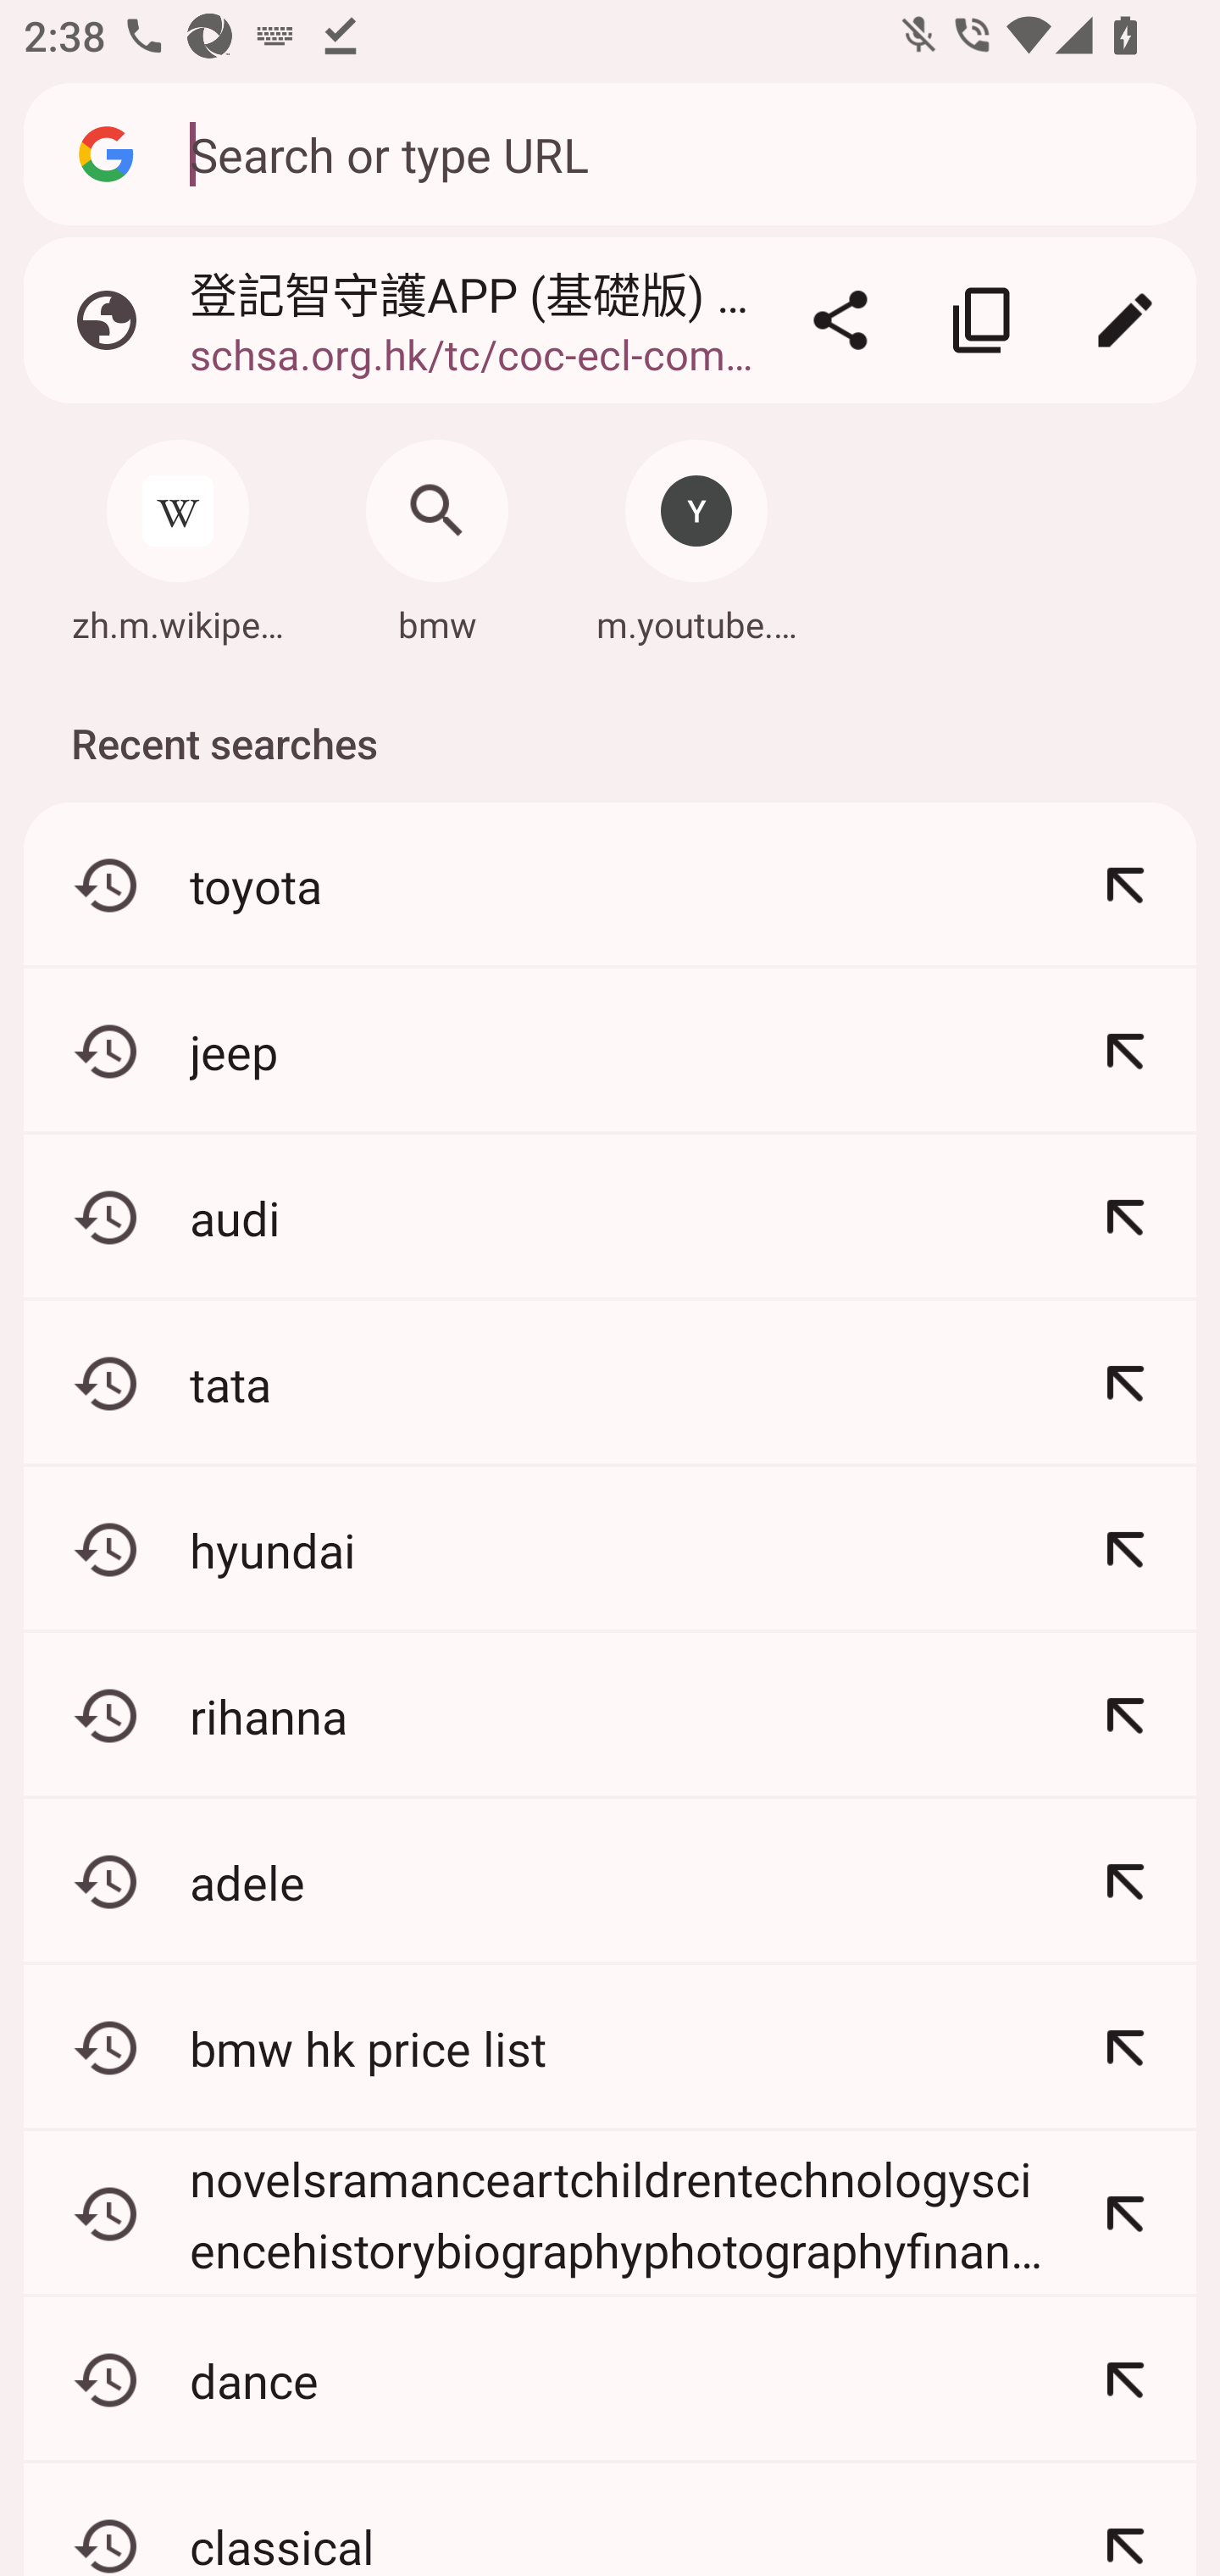  I want to click on Refine: bmw hk price list, so click(1125, 2047).